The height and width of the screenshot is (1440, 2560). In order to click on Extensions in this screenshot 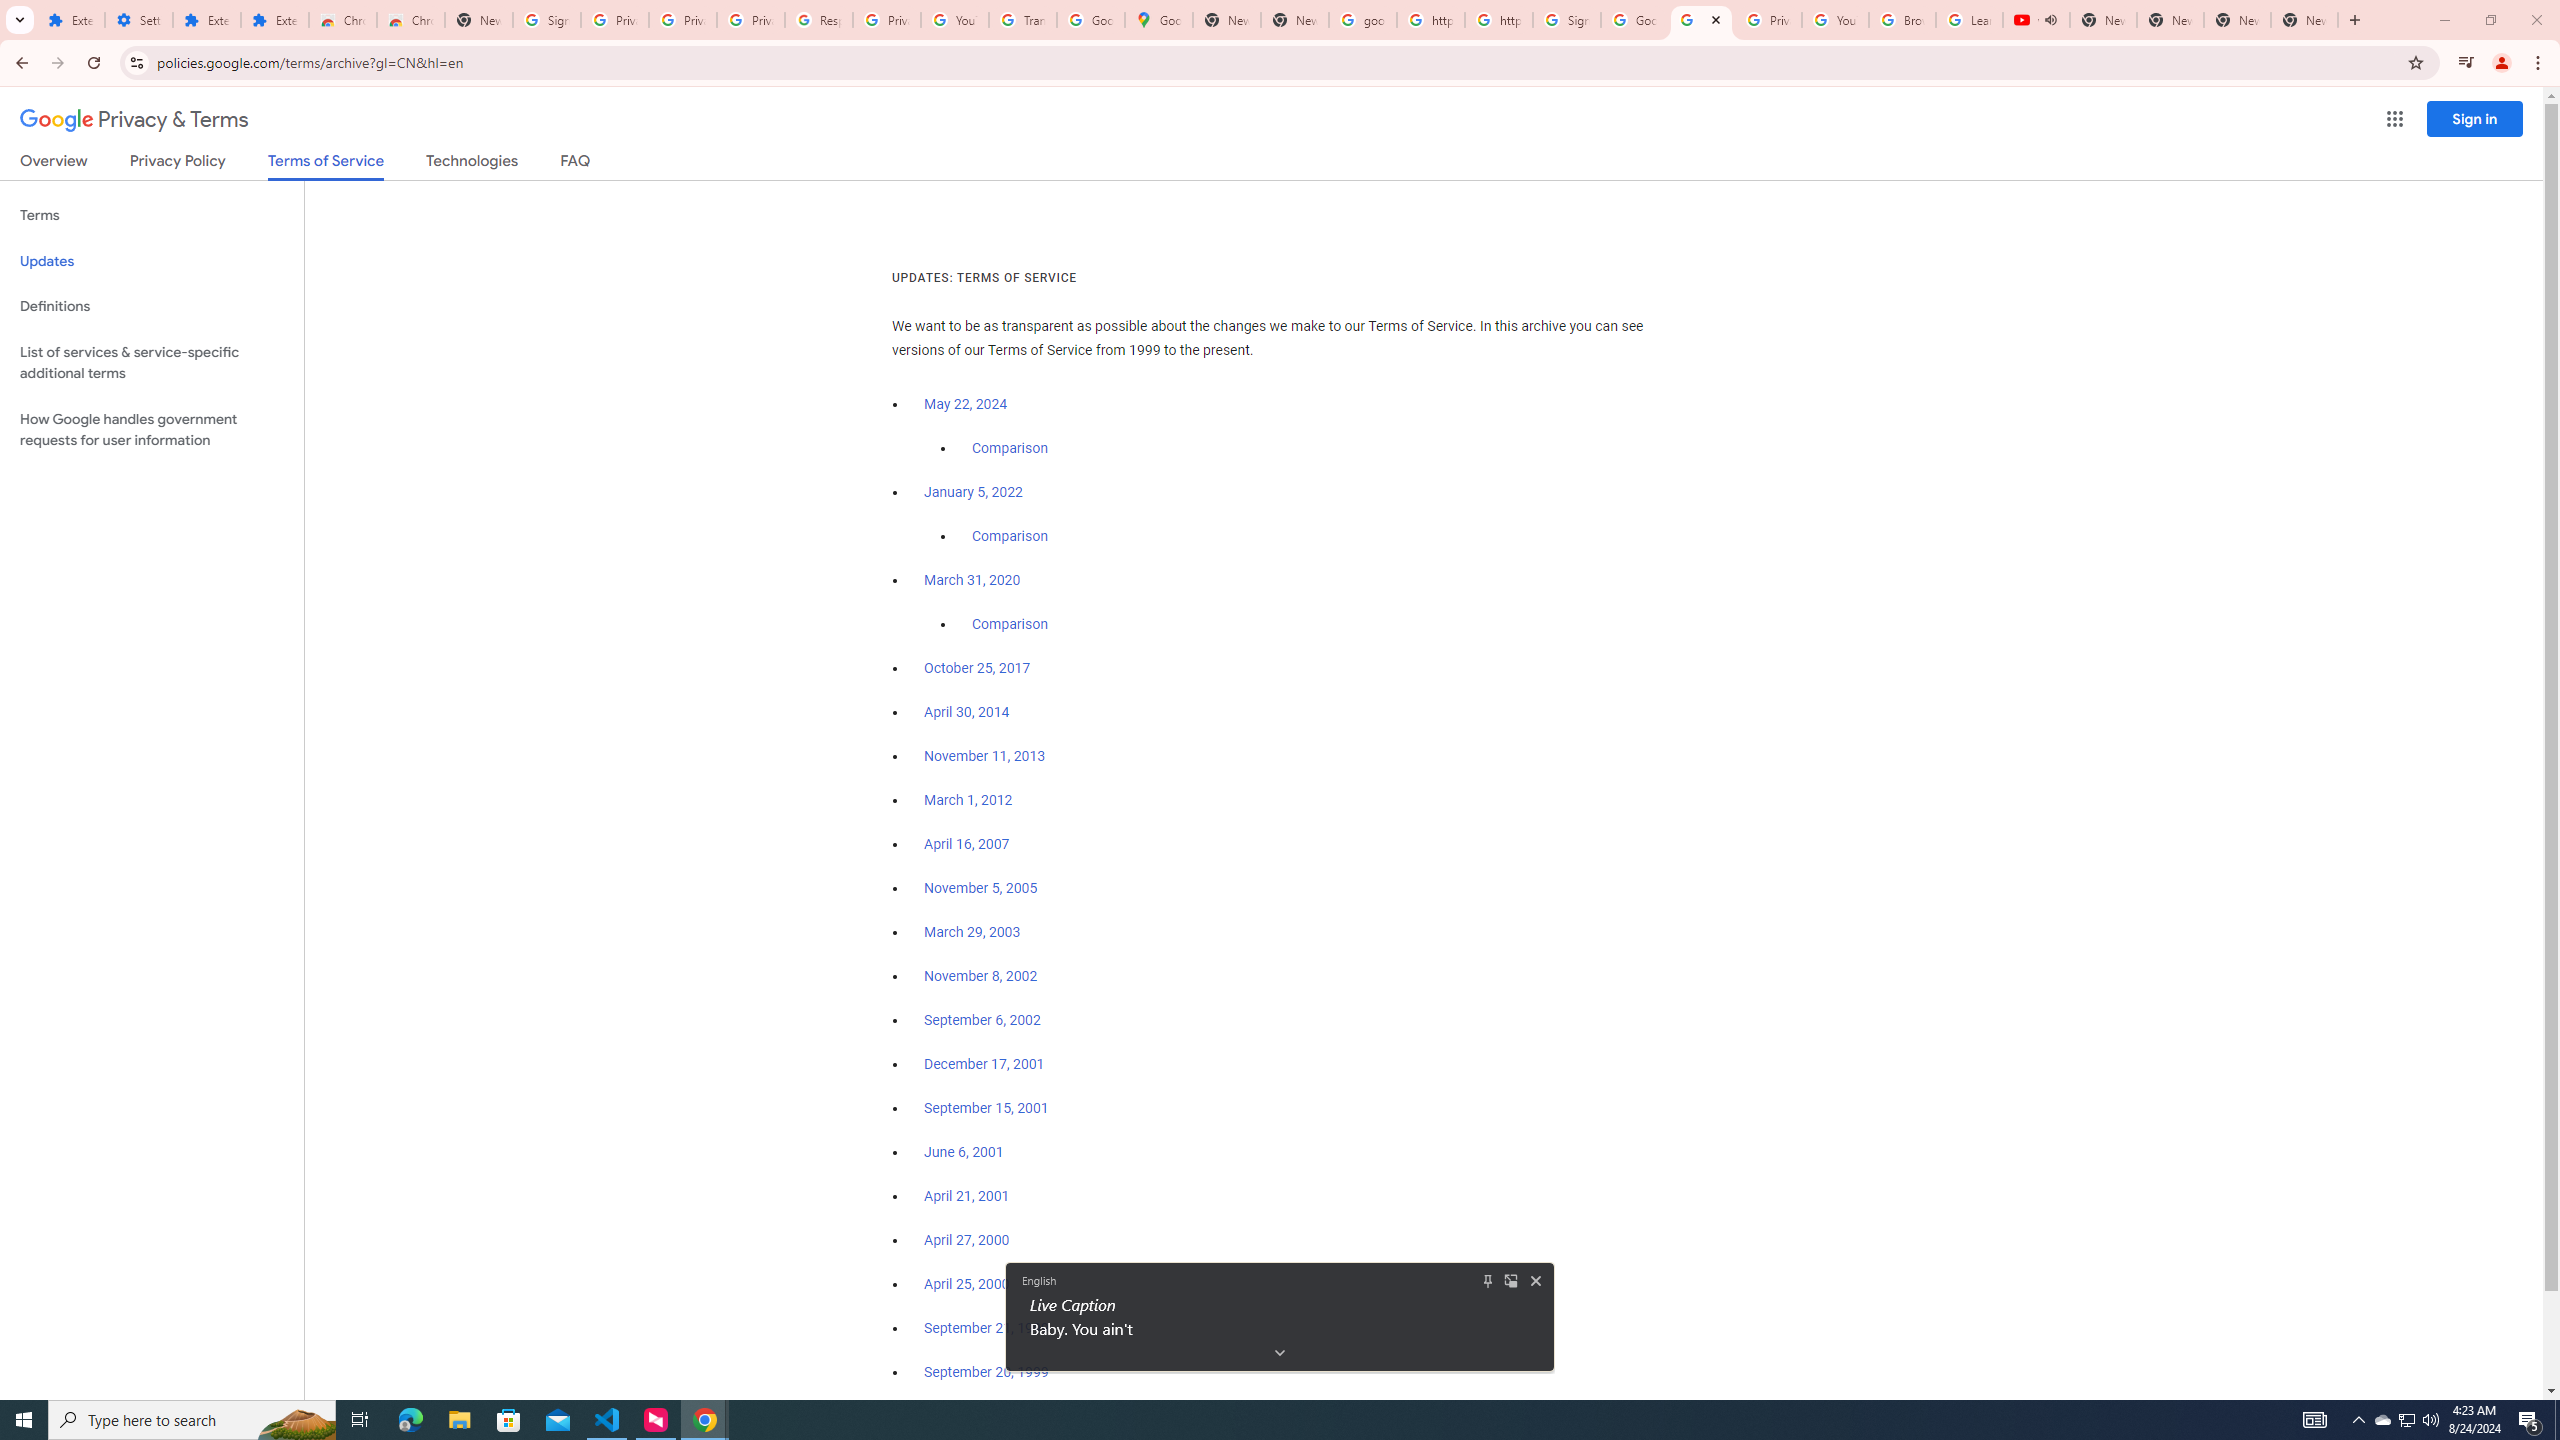, I will do `click(274, 20)`.